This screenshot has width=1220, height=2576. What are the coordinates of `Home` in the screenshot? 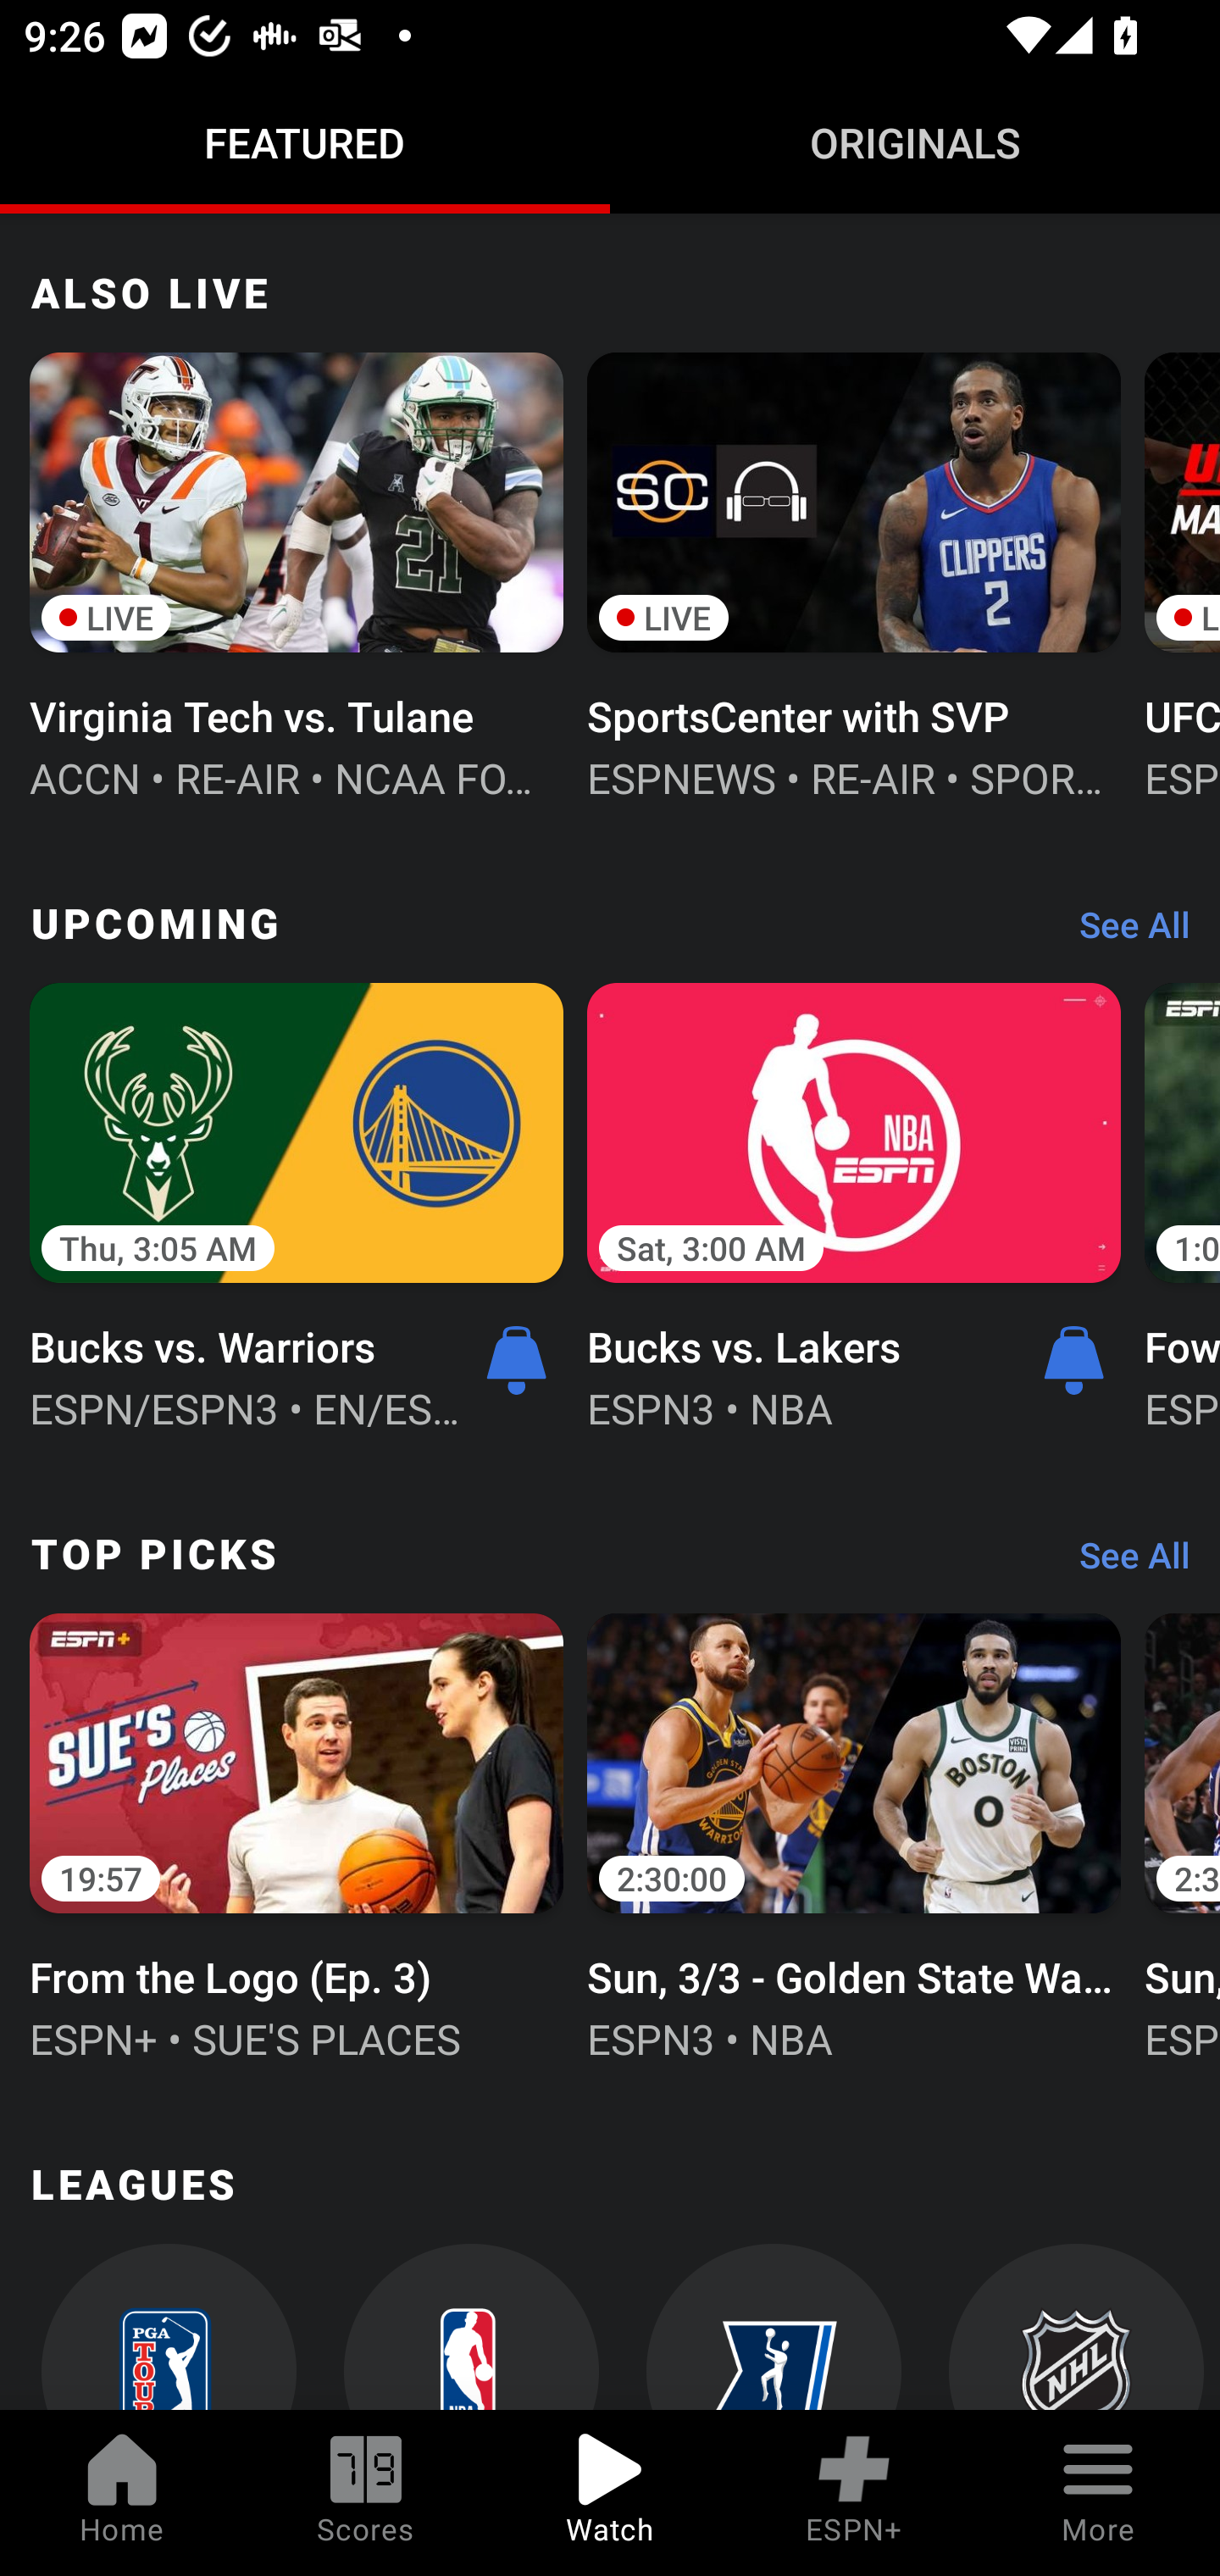 It's located at (122, 2493).